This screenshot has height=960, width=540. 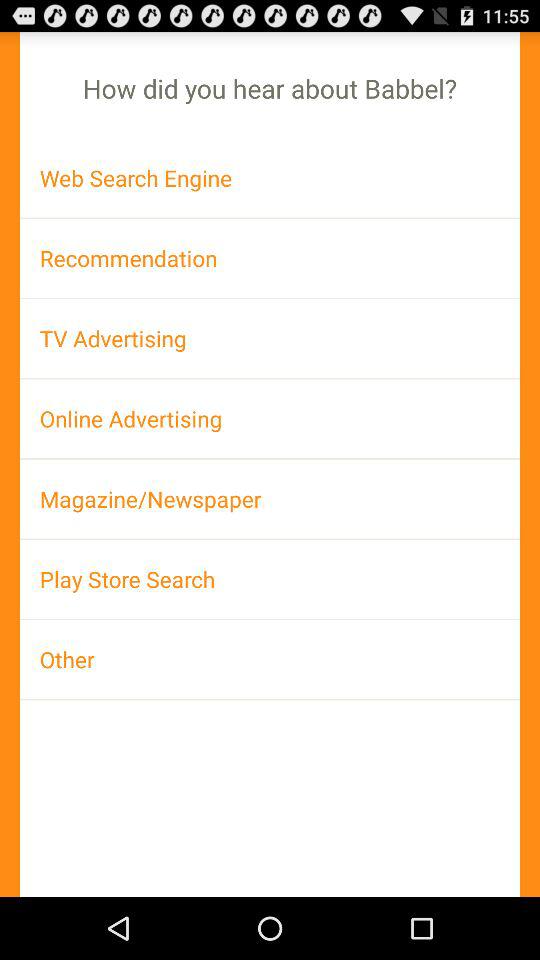 I want to click on tap the other app, so click(x=270, y=659).